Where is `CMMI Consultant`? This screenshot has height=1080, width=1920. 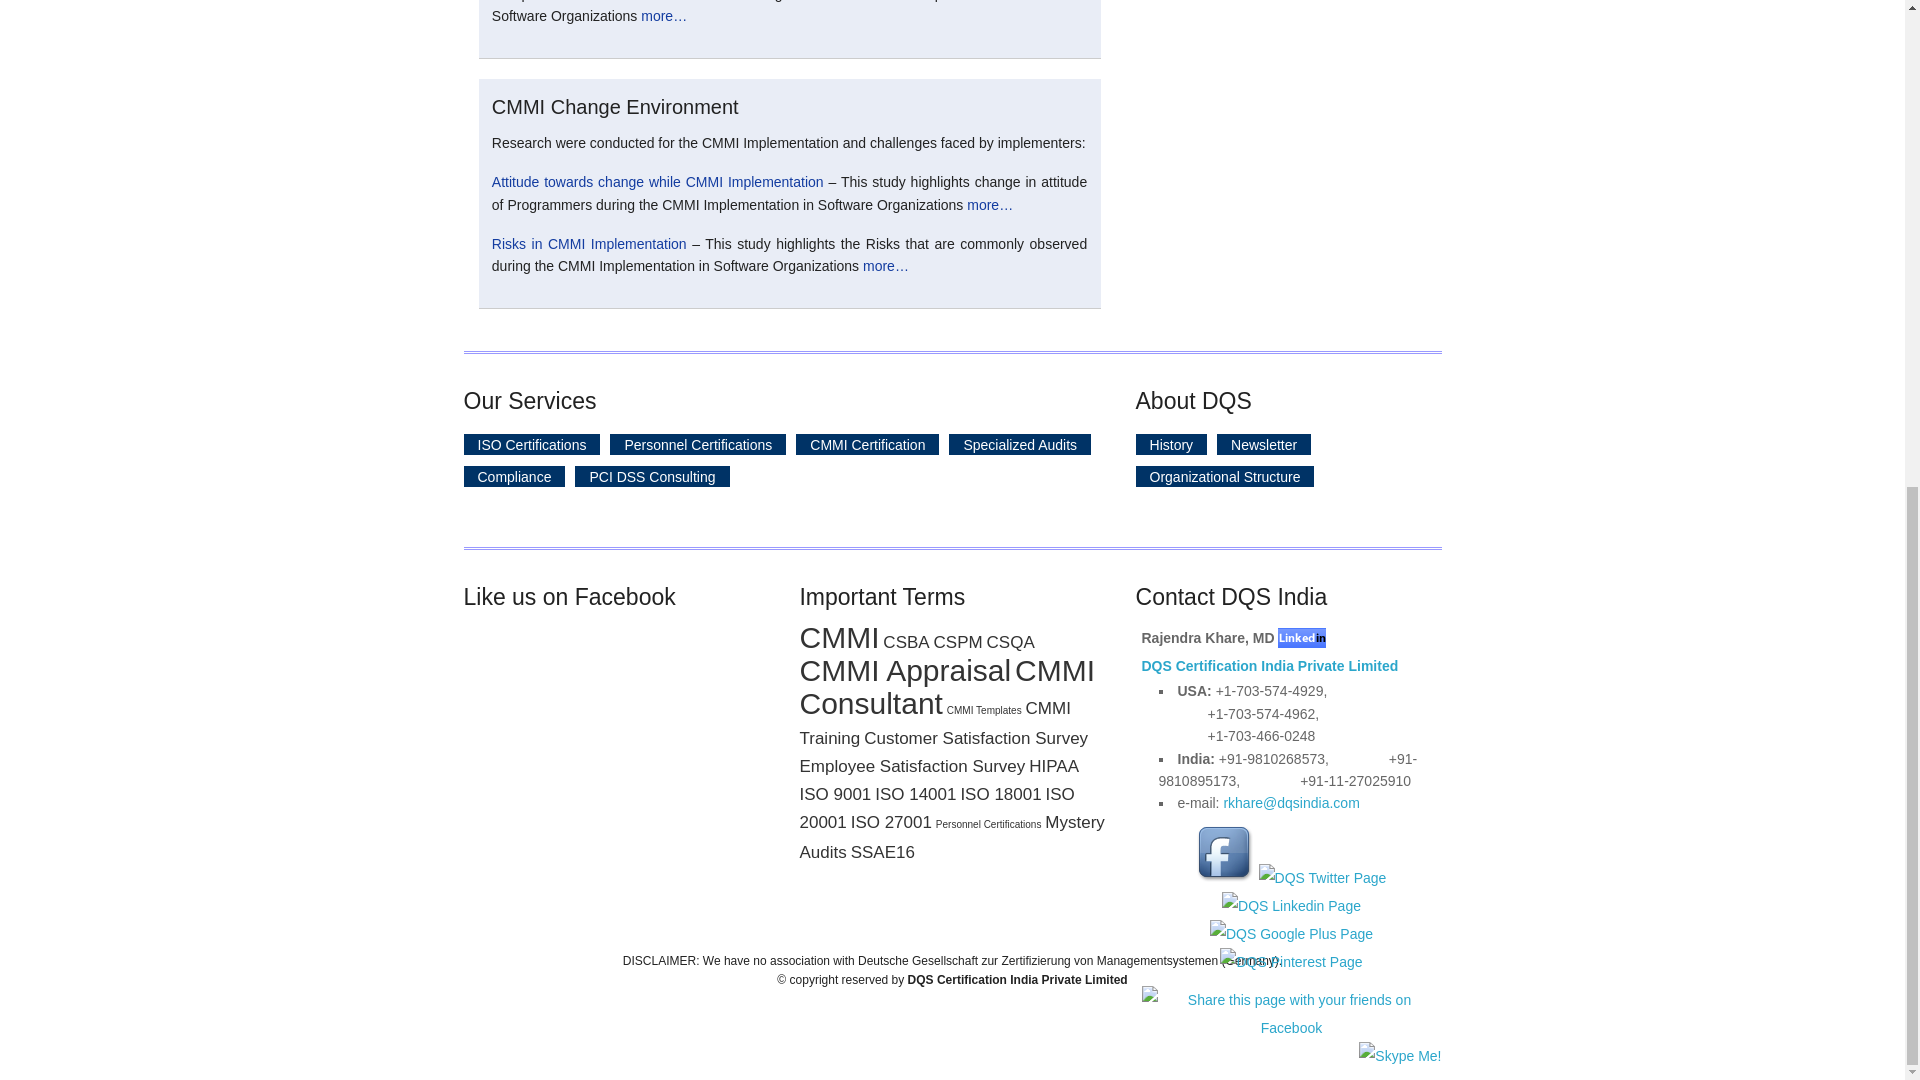 CMMI Consultant is located at coordinates (946, 687).